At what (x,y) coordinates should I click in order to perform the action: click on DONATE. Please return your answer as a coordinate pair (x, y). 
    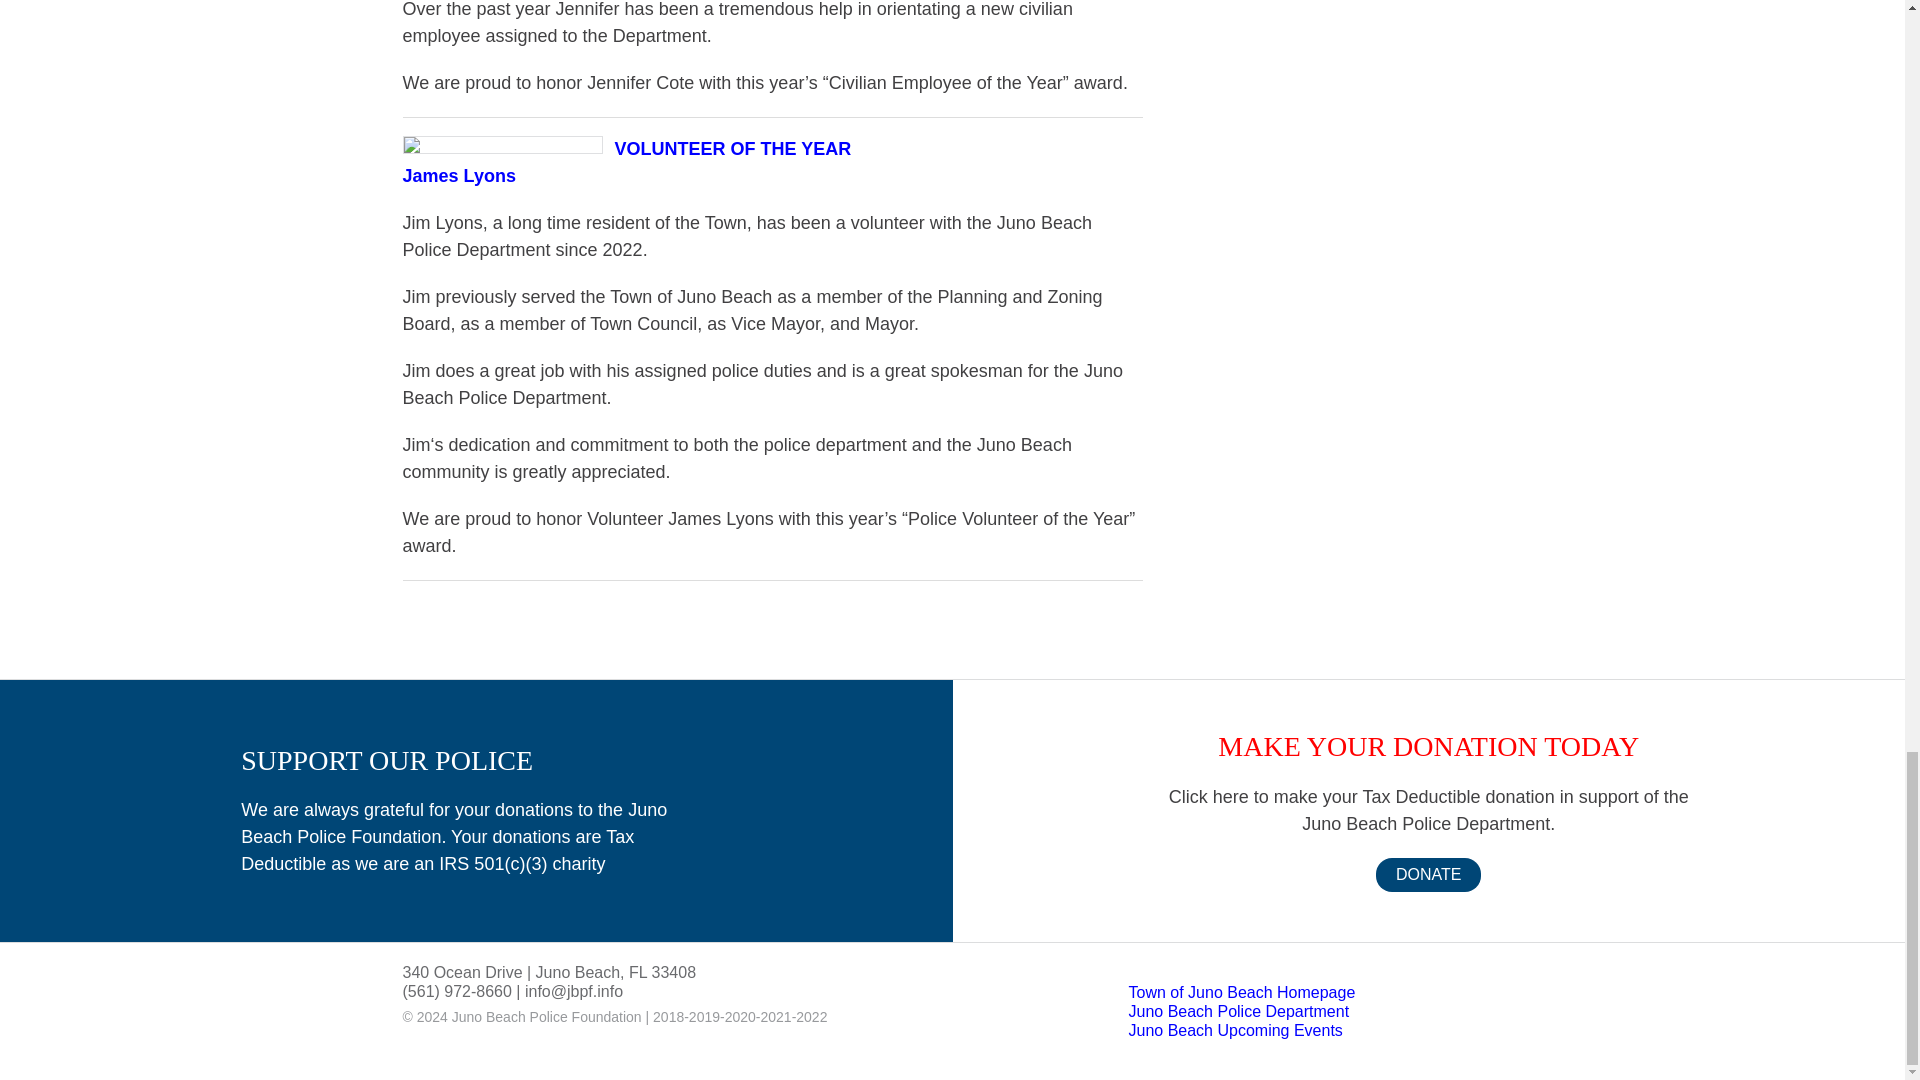
    Looking at the image, I should click on (1428, 874).